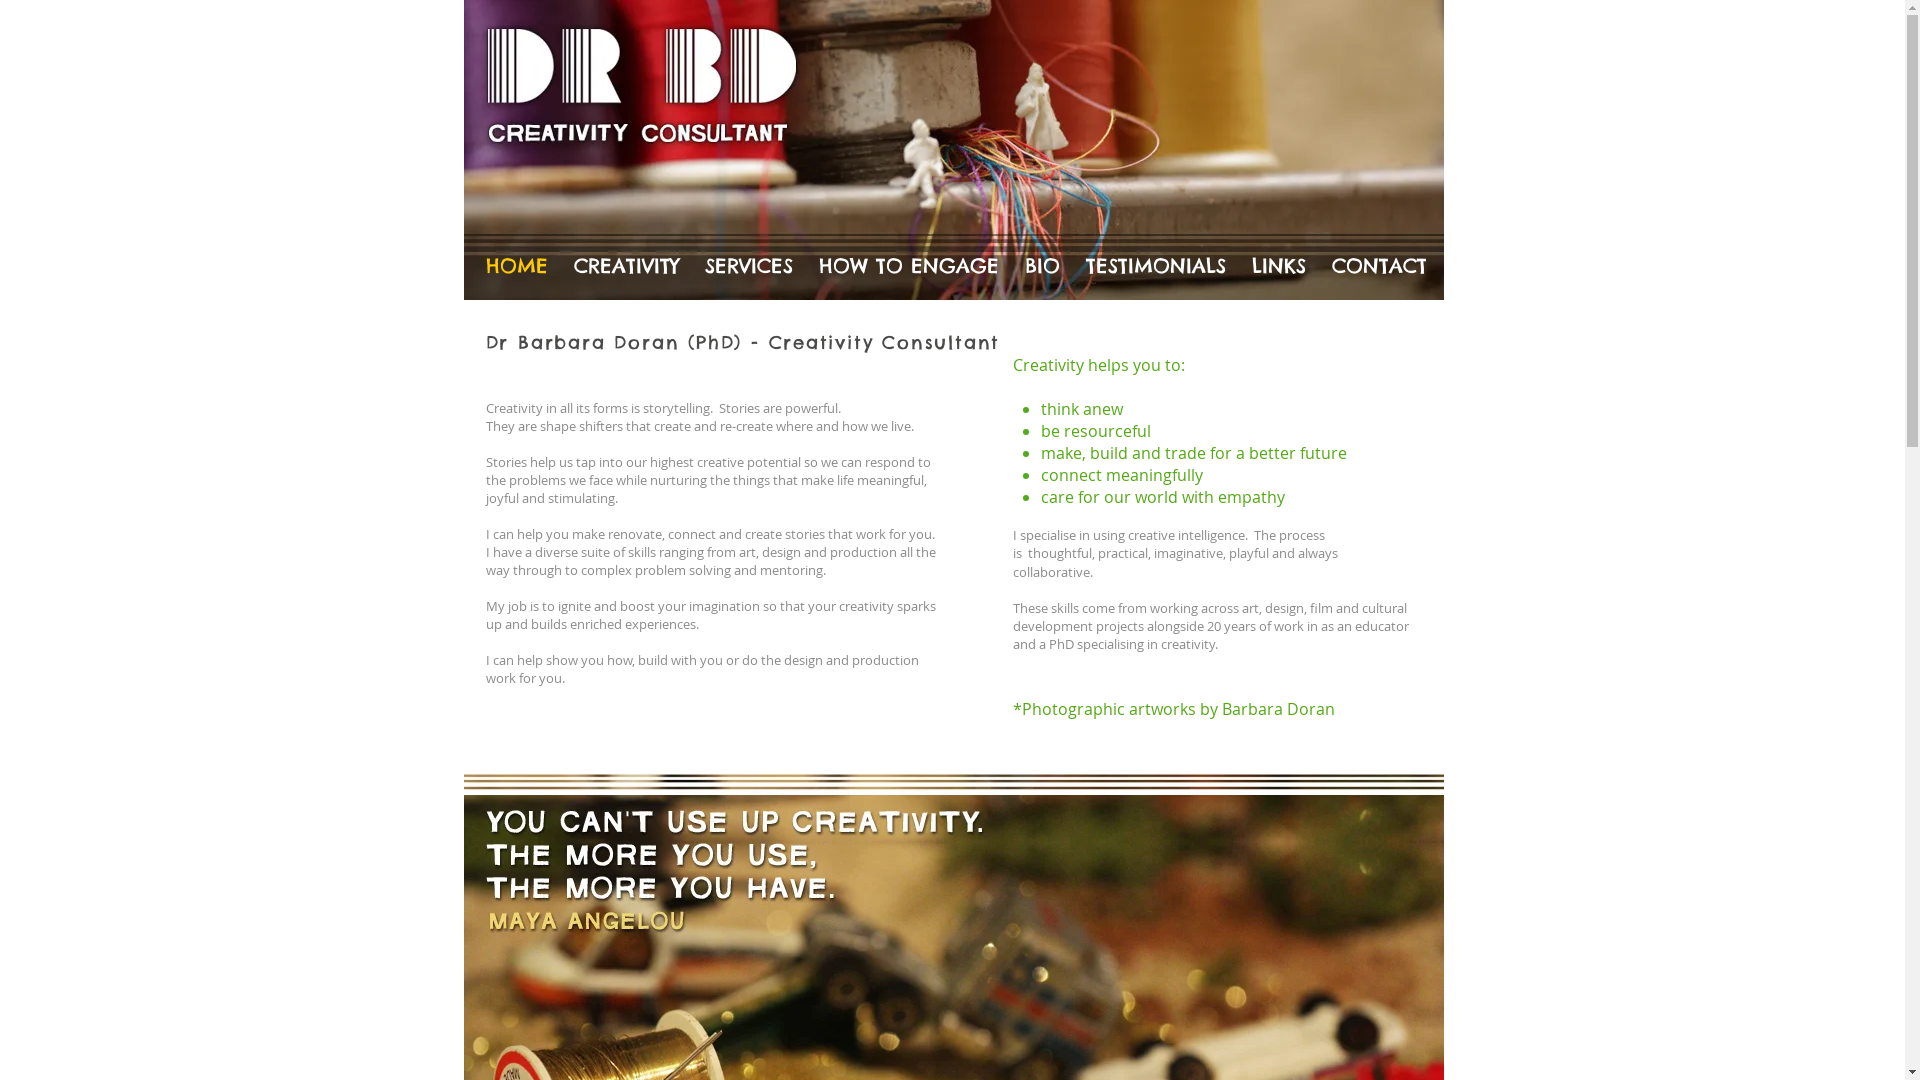  Describe the element at coordinates (626, 265) in the screenshot. I see `CREATIVITY` at that location.